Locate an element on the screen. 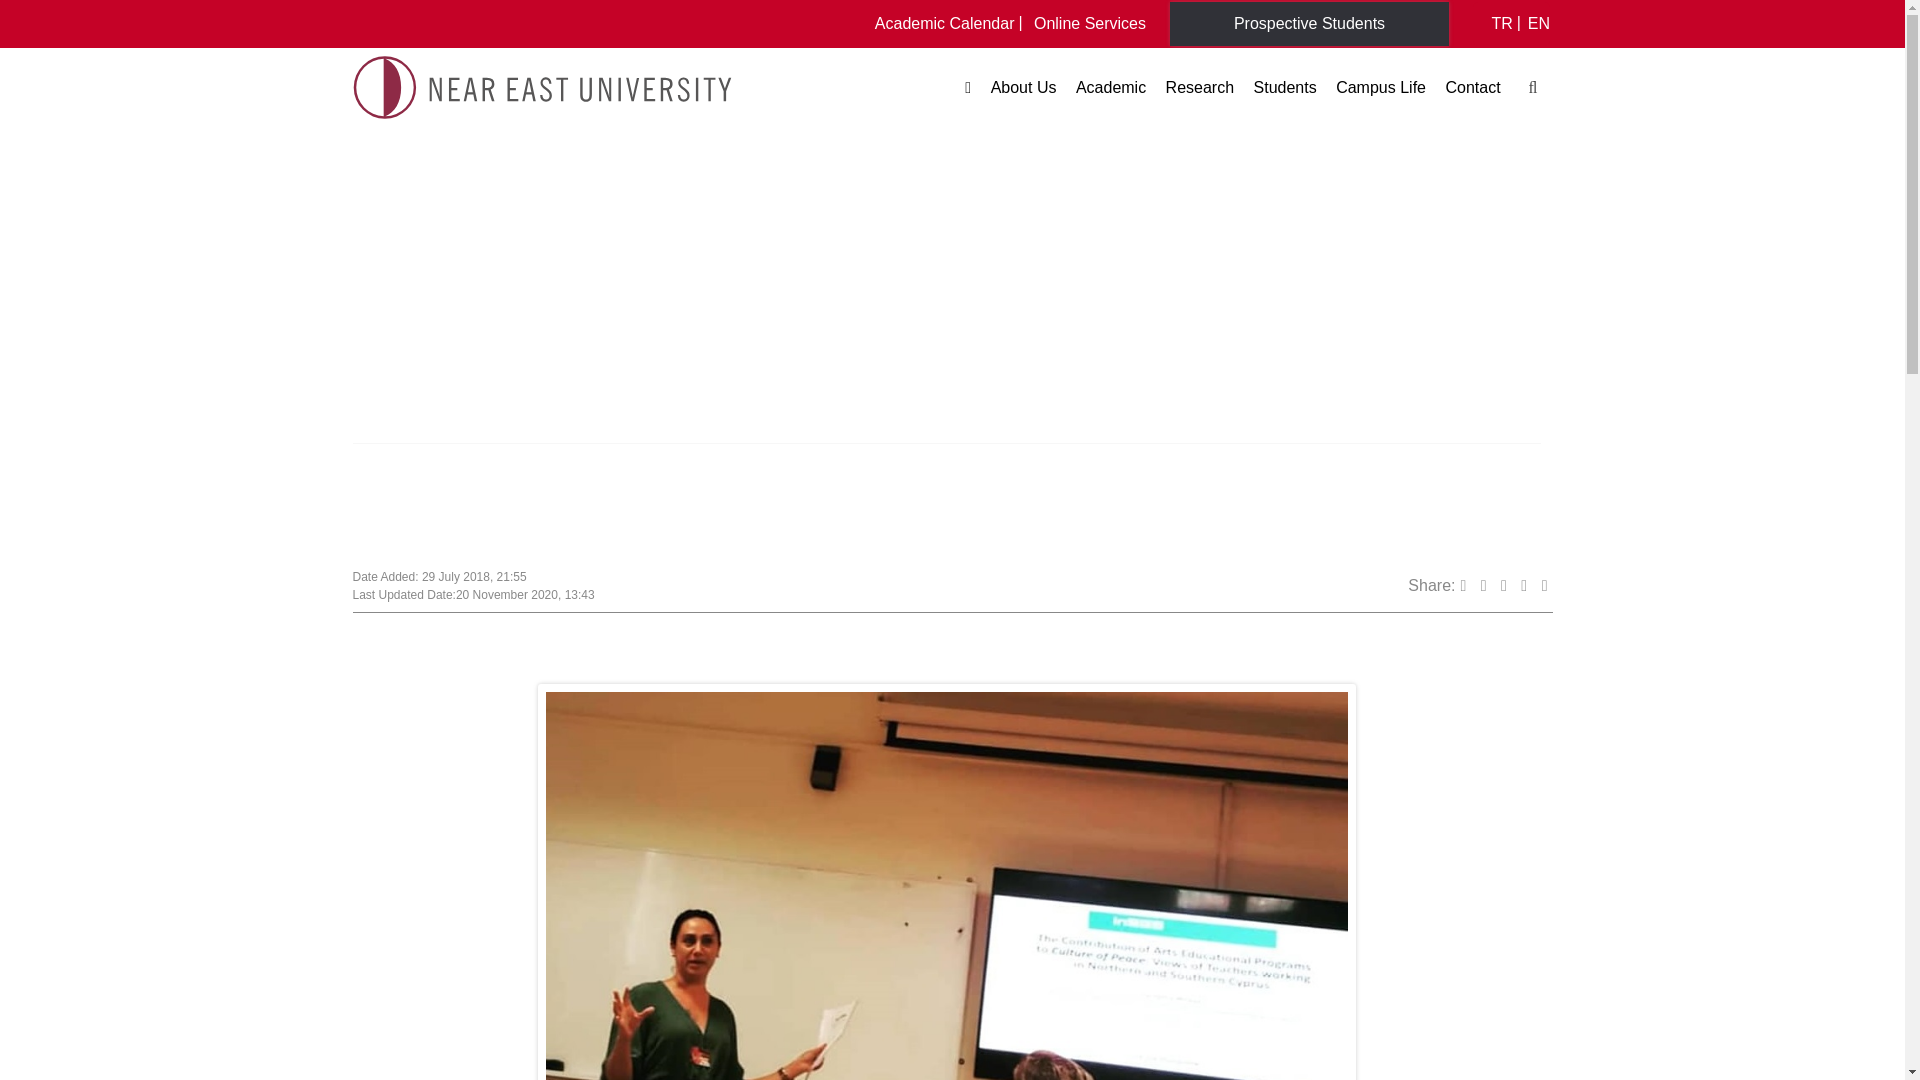 The width and height of the screenshot is (1920, 1080). Academic Calendar is located at coordinates (945, 23).